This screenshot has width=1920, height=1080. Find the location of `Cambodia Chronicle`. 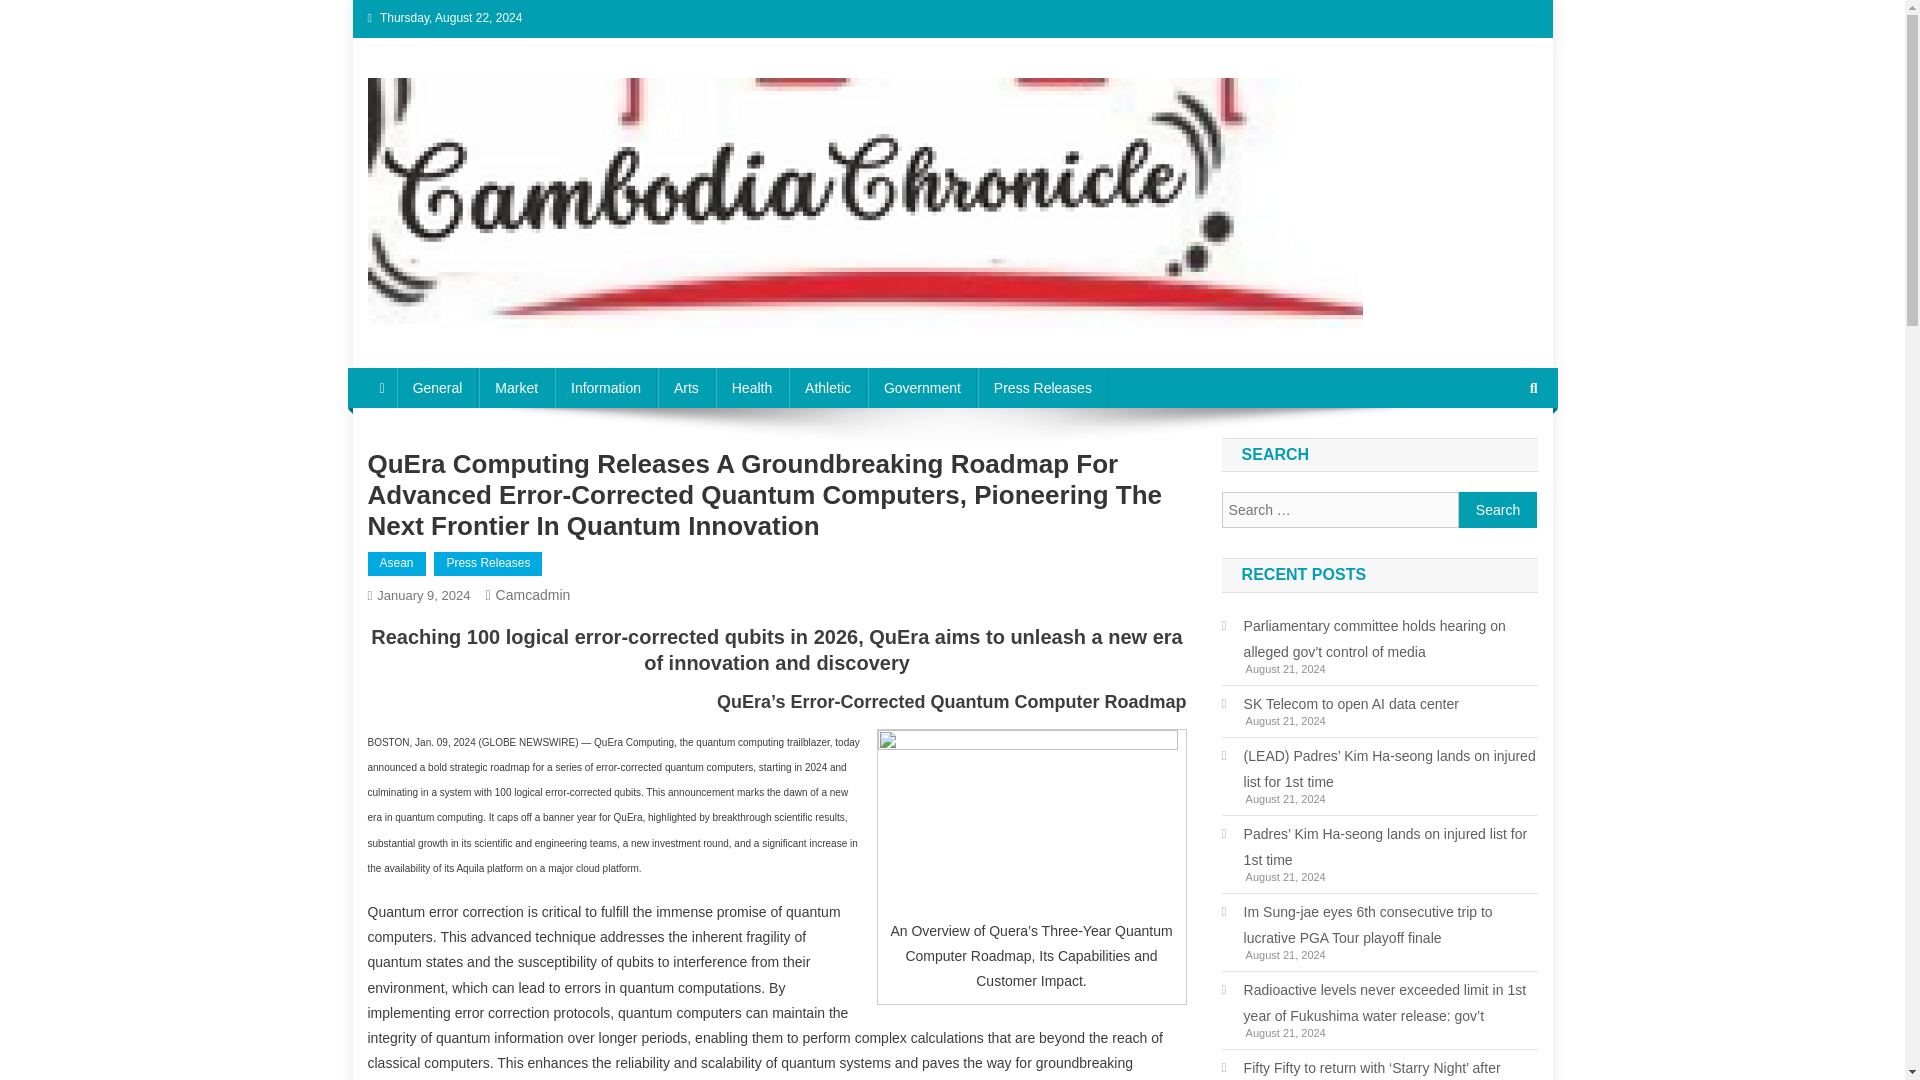

Cambodia Chronicle is located at coordinates (524, 348).